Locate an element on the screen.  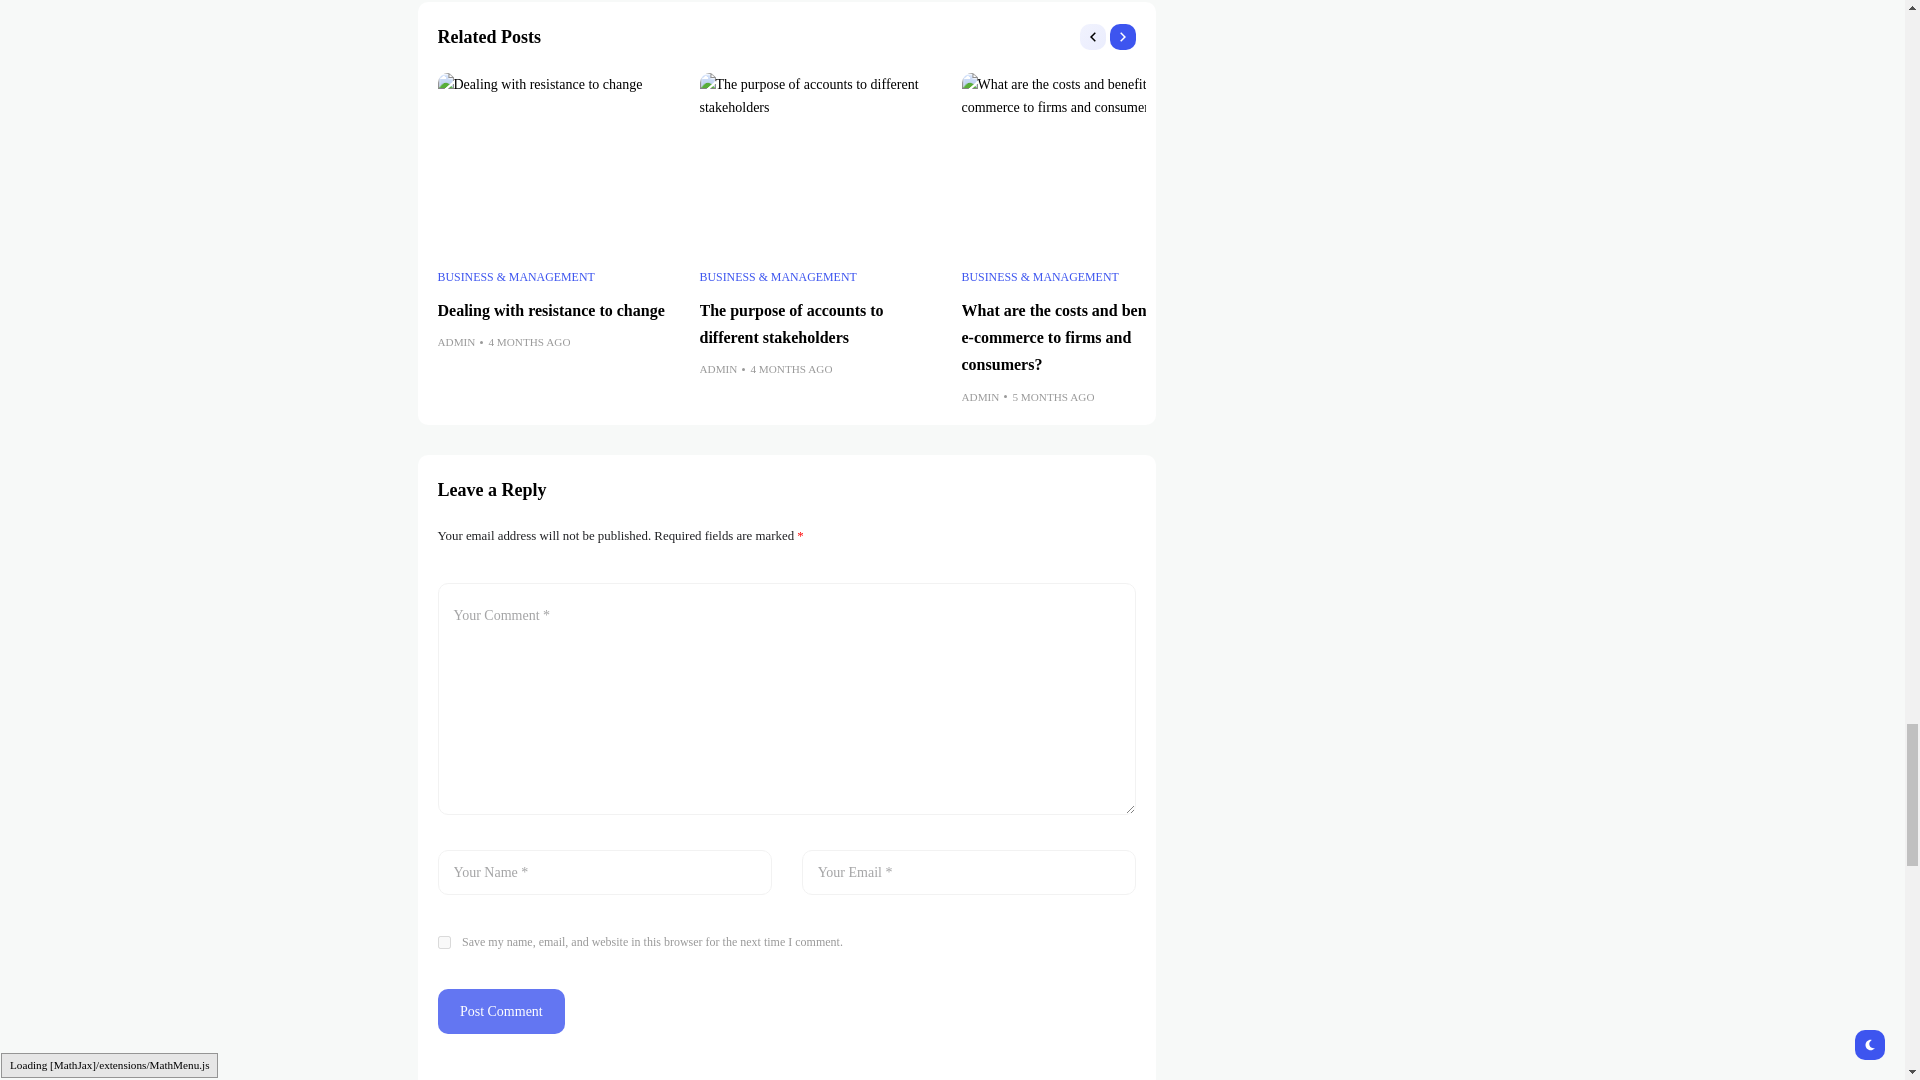
yes is located at coordinates (444, 942).